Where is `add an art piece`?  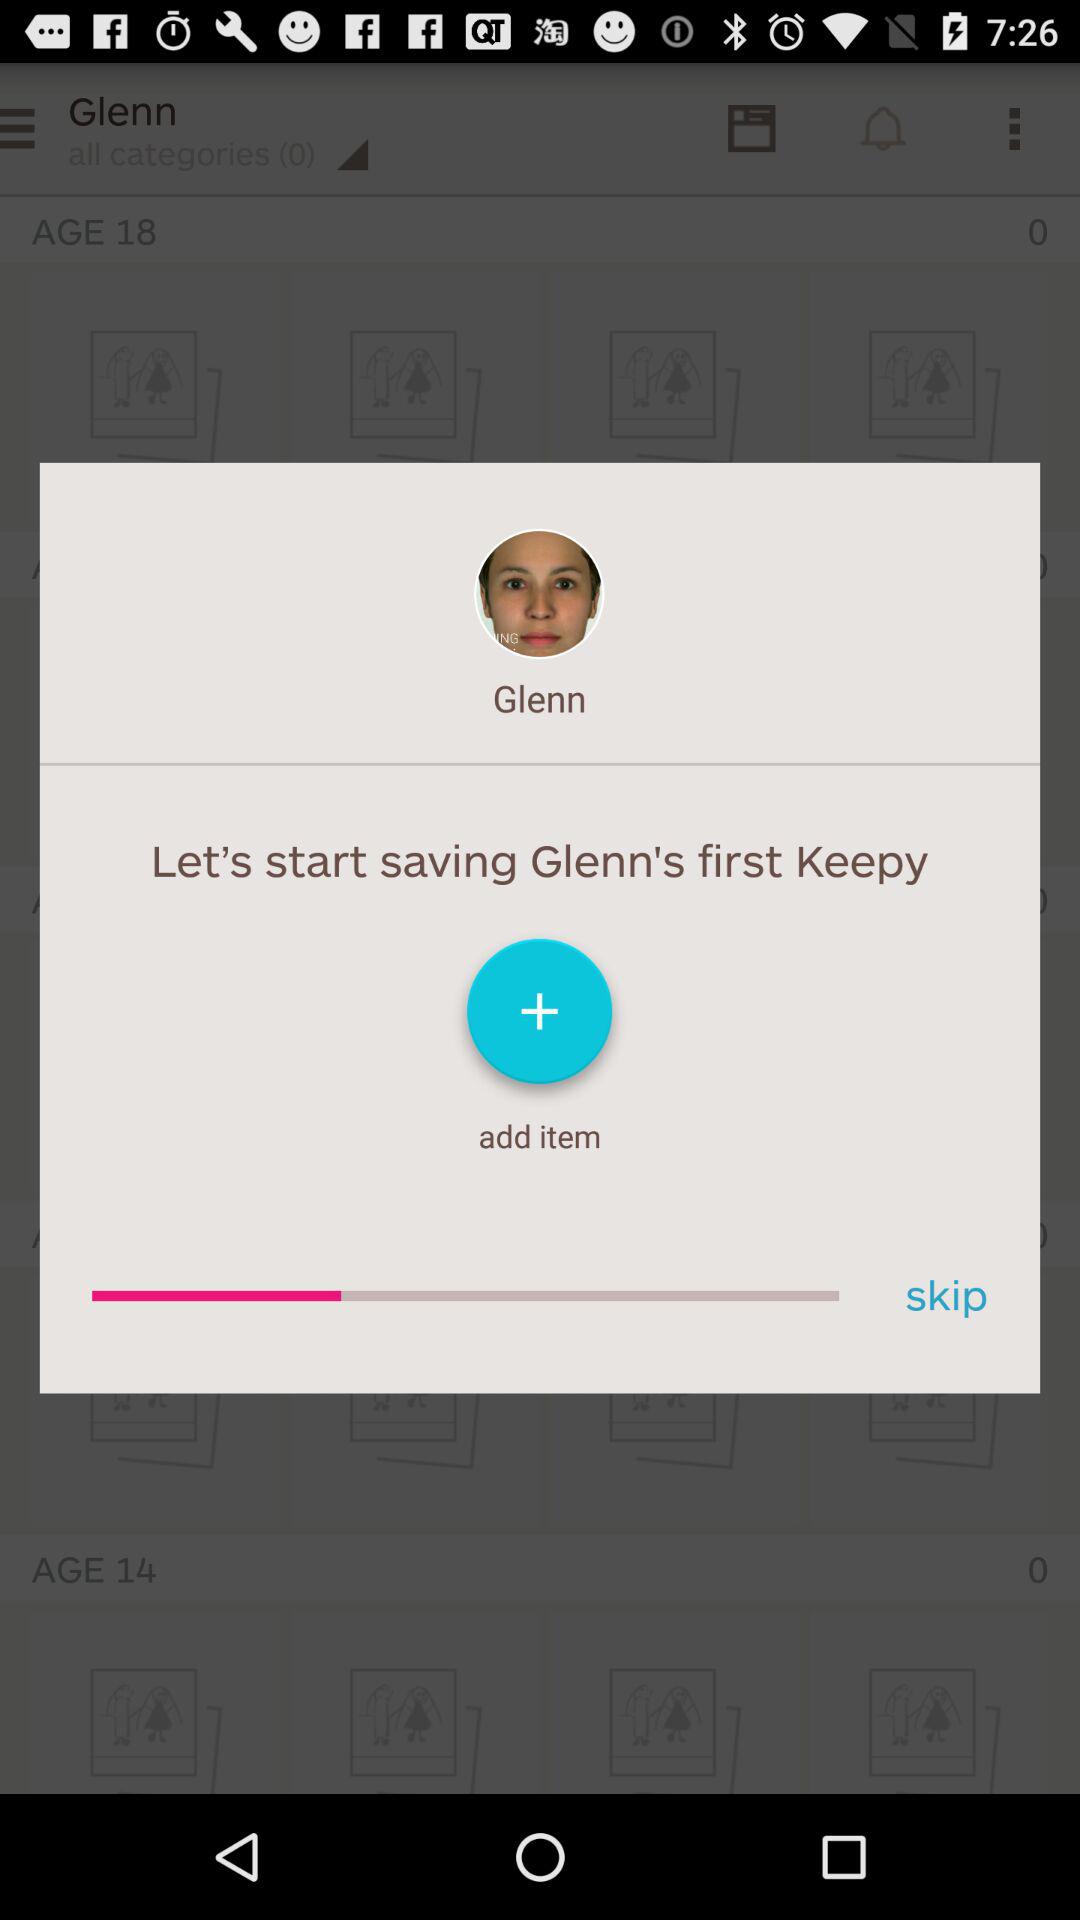
add an art piece is located at coordinates (540, 1020).